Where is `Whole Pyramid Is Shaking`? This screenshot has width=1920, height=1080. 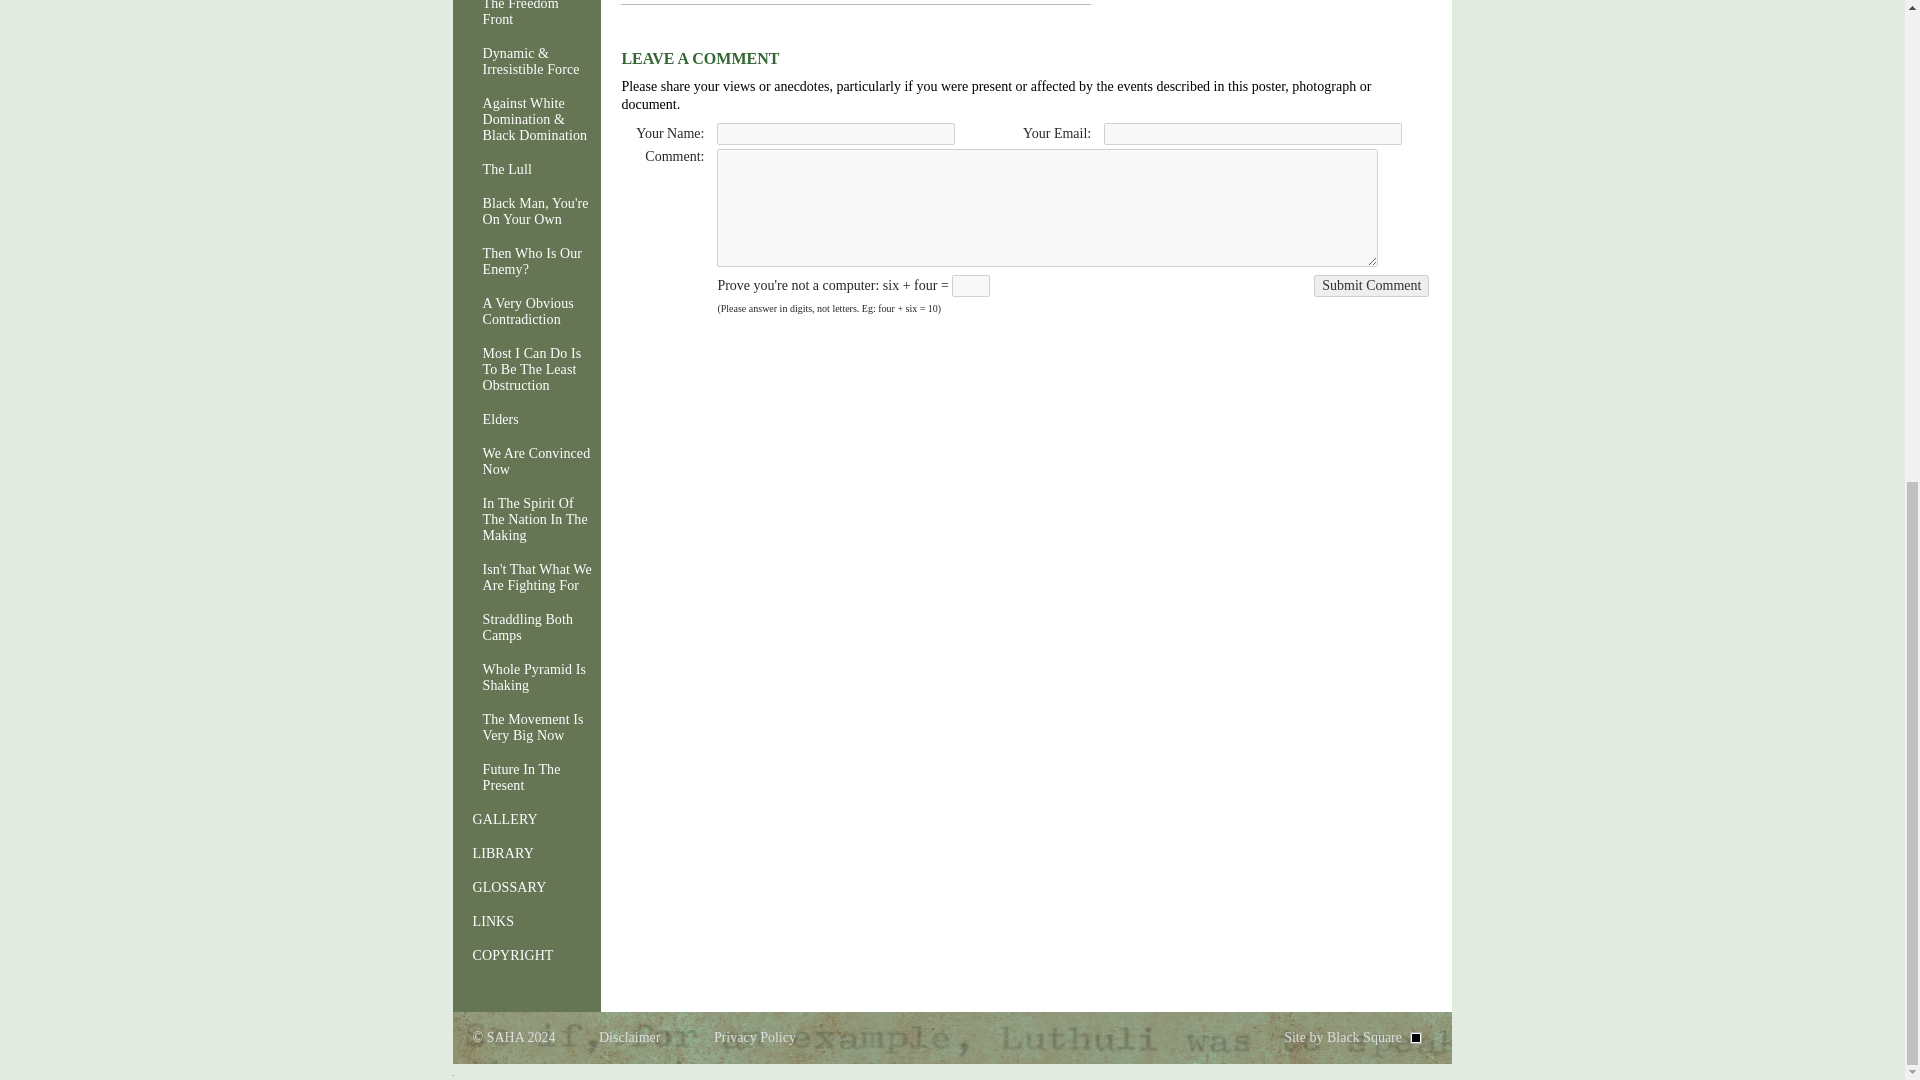 Whole Pyramid Is Shaking is located at coordinates (521, 677).